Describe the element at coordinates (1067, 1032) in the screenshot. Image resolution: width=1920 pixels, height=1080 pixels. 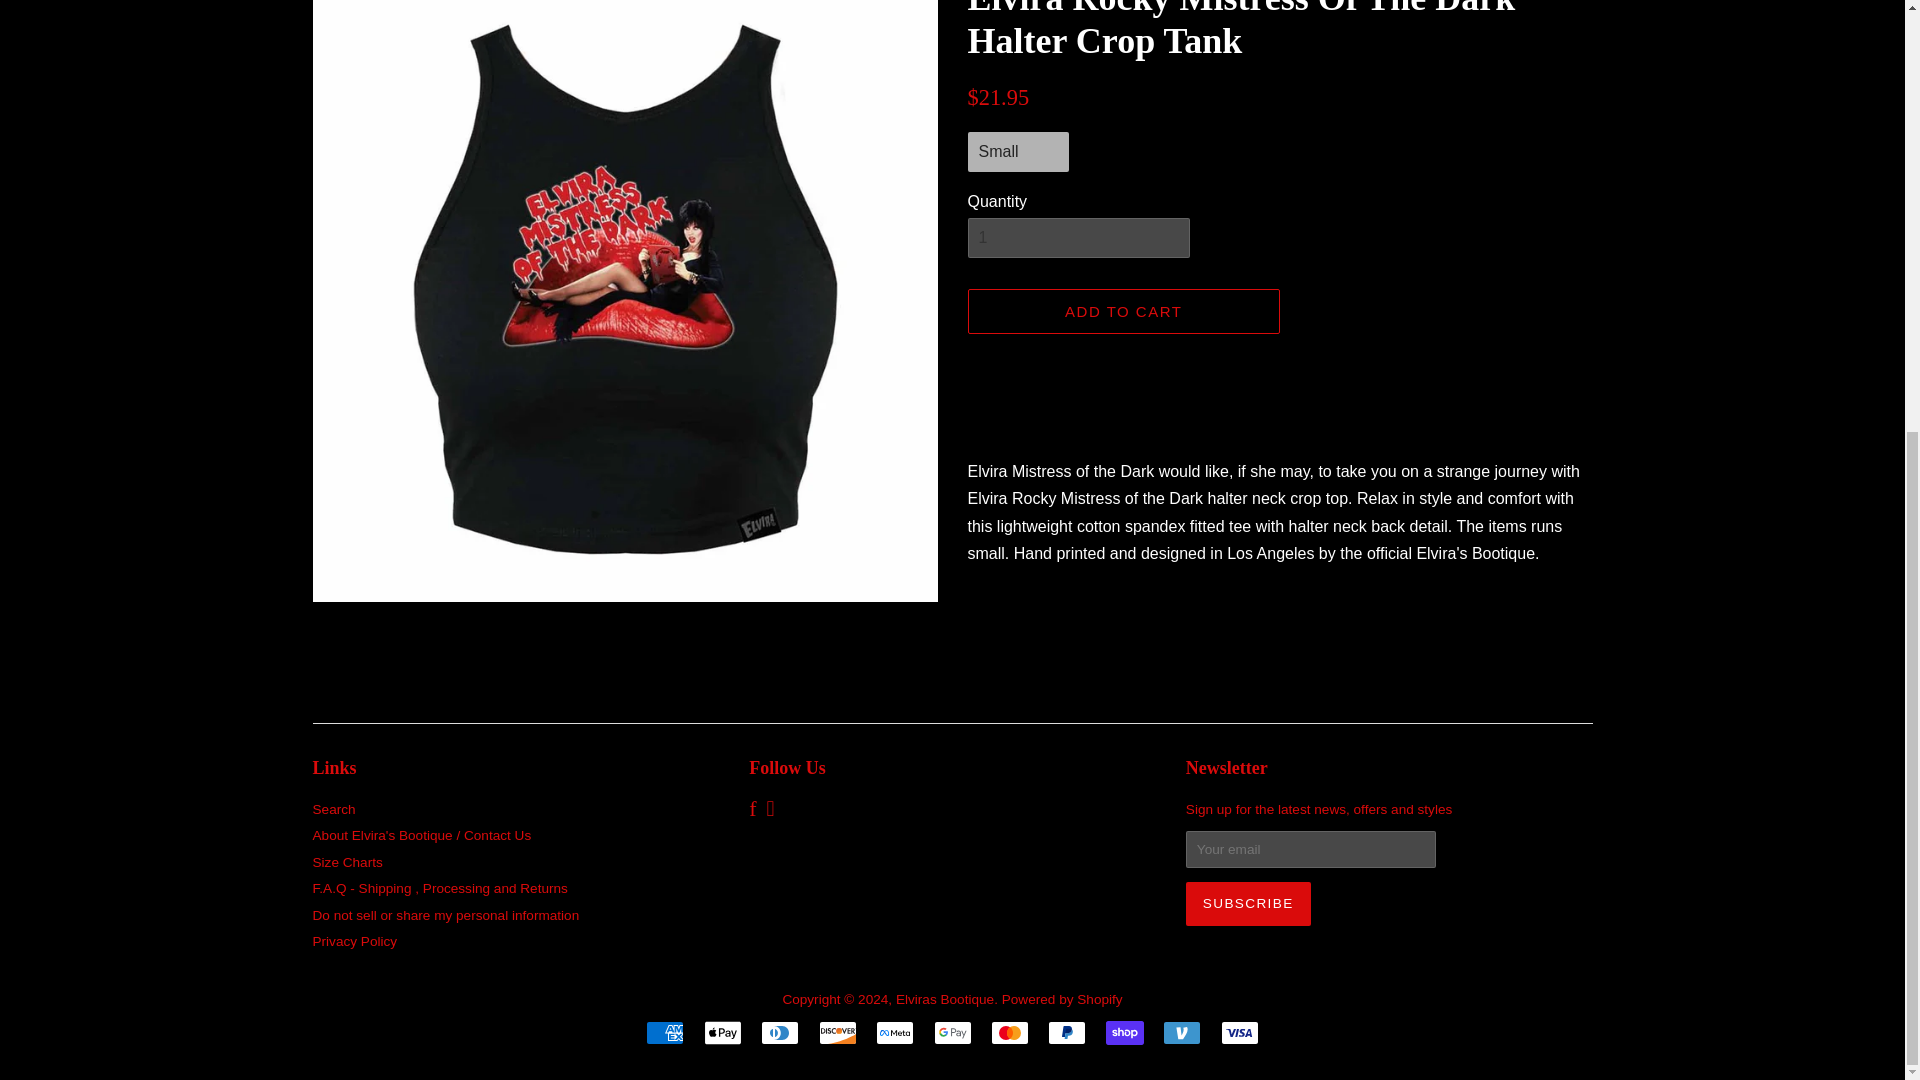
I see `PayPal` at that location.